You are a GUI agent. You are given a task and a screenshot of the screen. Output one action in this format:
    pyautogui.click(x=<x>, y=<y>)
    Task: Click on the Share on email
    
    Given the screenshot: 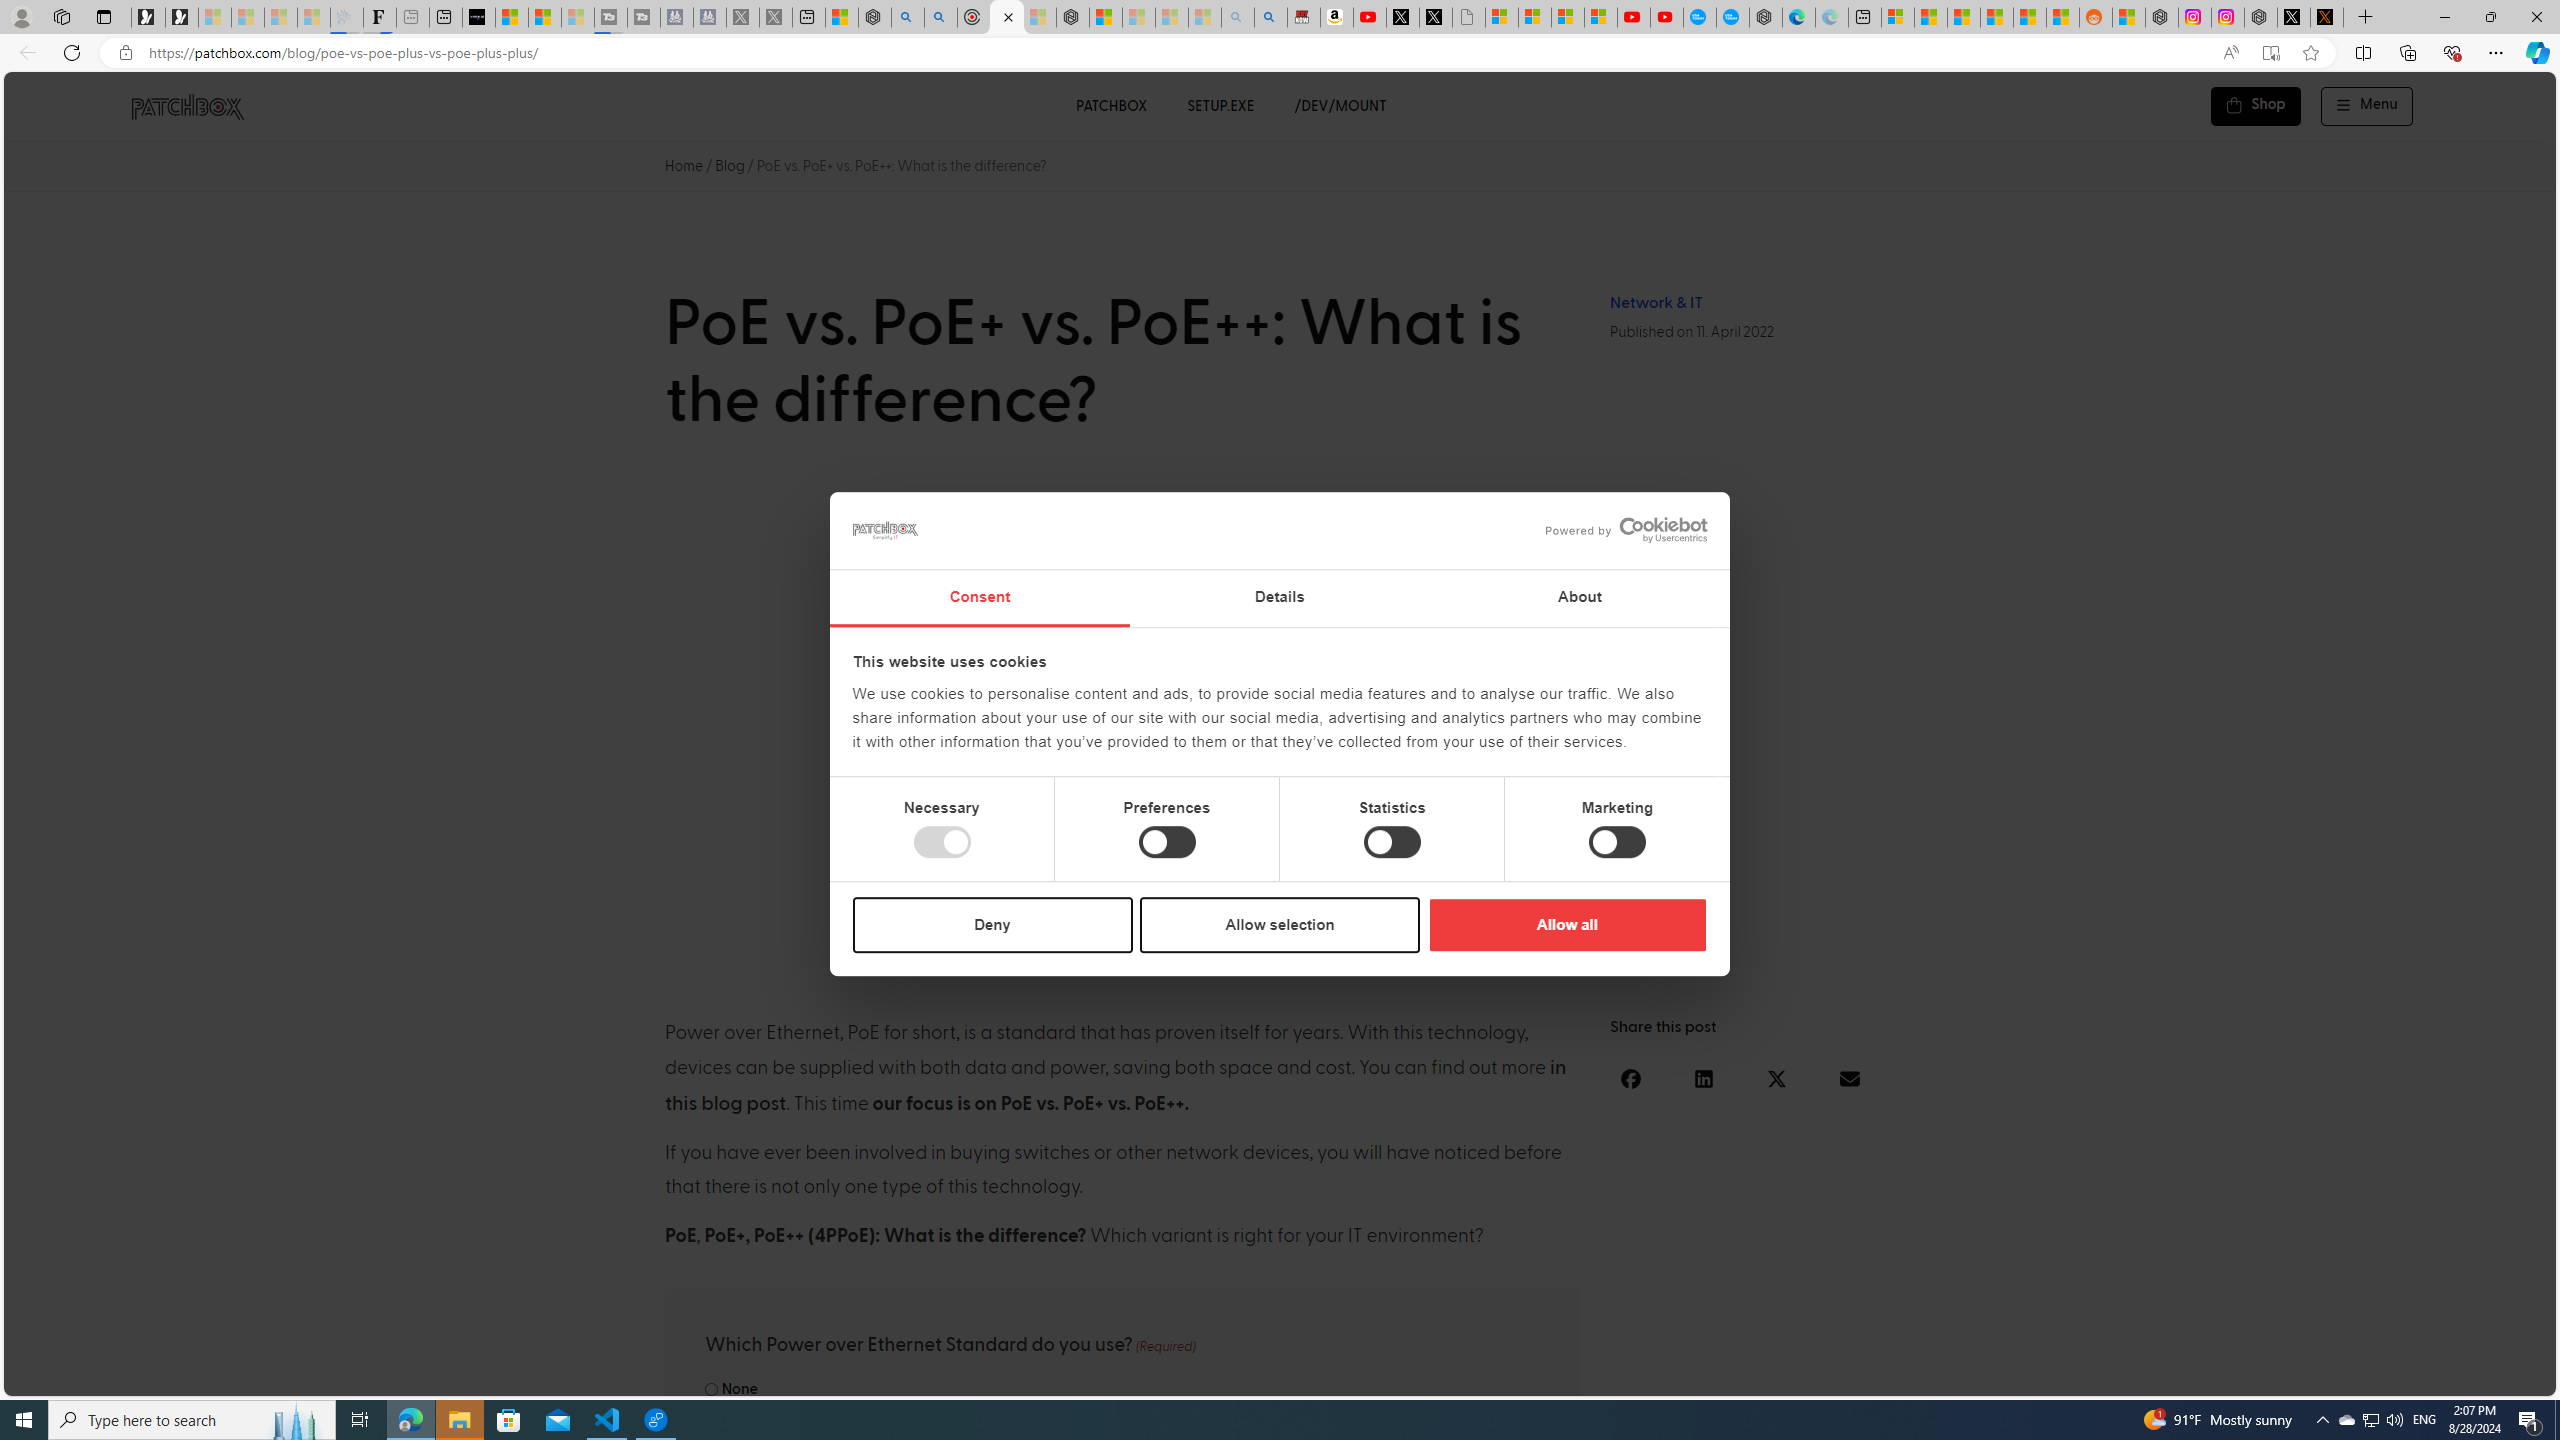 What is the action you would take?
    pyautogui.click(x=1849, y=1078)
    